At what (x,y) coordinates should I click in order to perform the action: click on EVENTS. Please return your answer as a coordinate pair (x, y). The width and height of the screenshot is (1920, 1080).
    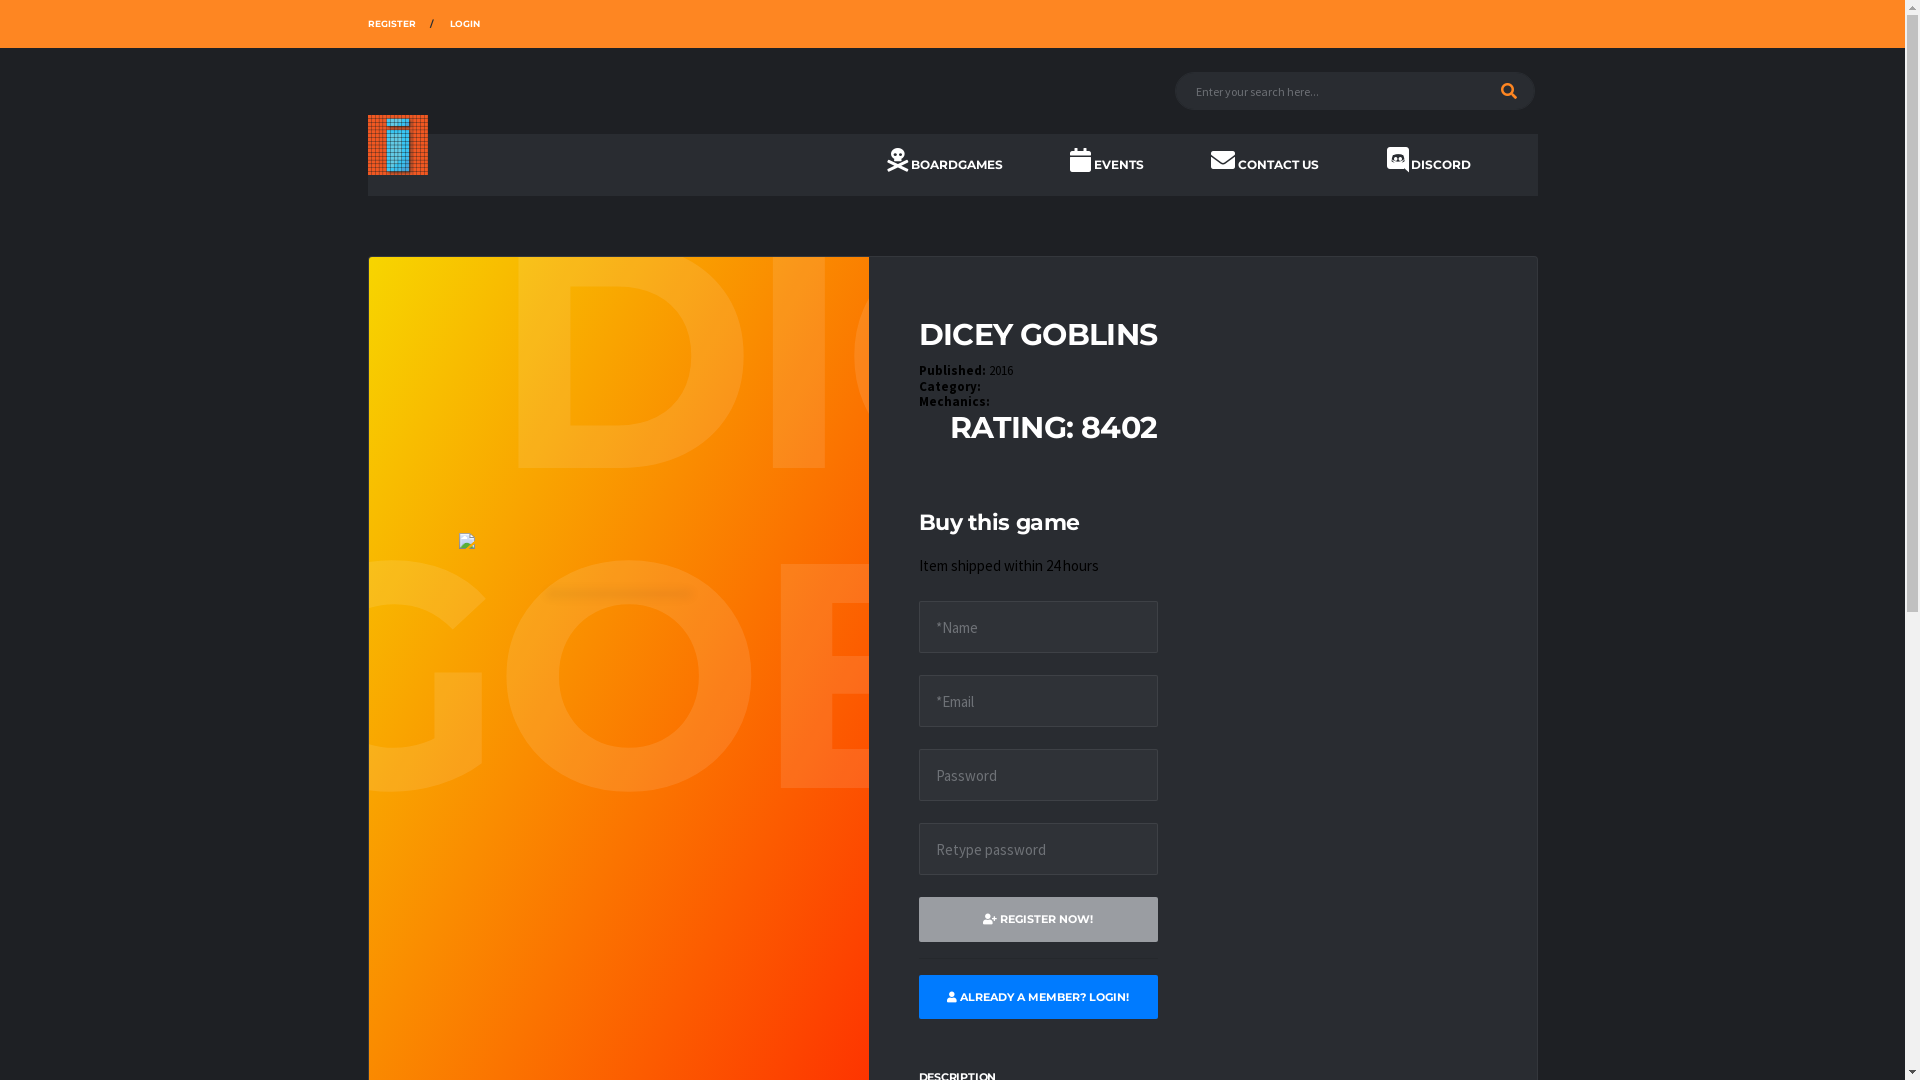
    Looking at the image, I should click on (1107, 165).